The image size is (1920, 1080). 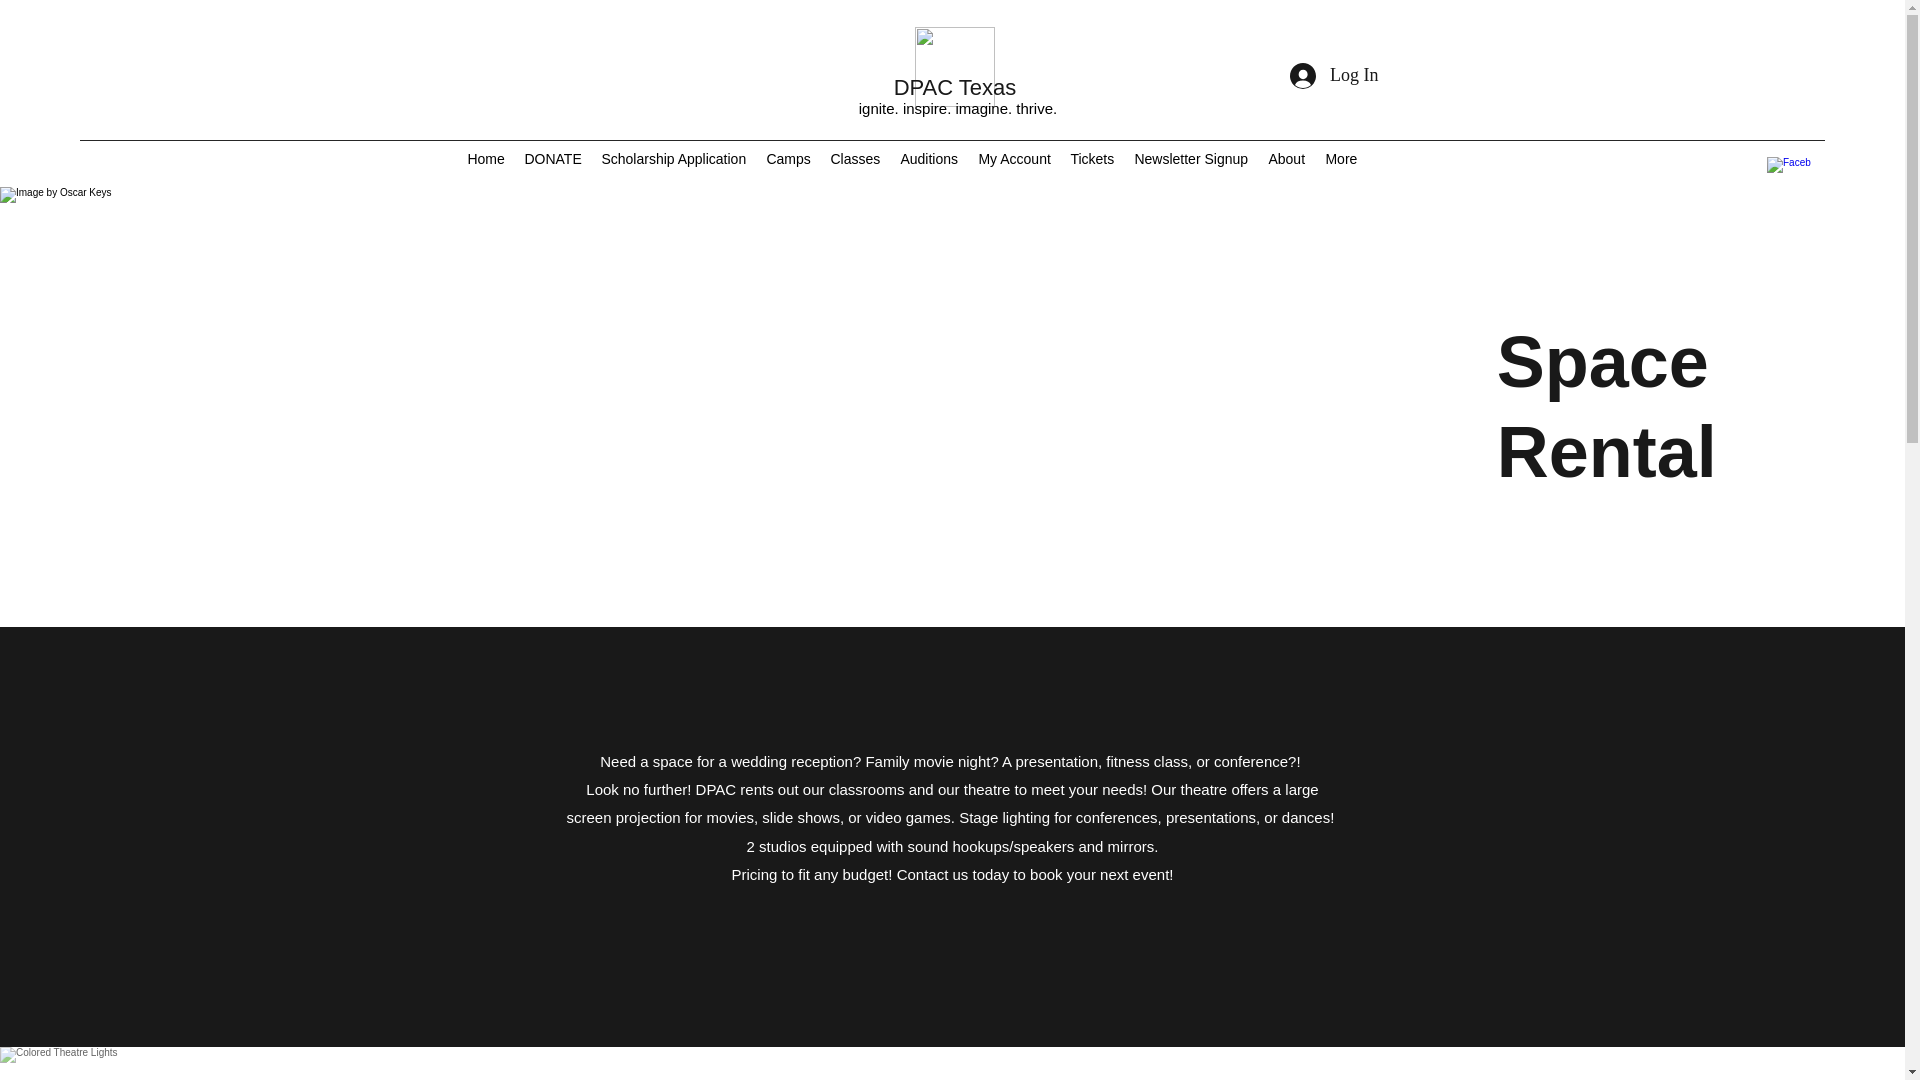 What do you see at coordinates (928, 158) in the screenshot?
I see `Auditions` at bounding box center [928, 158].